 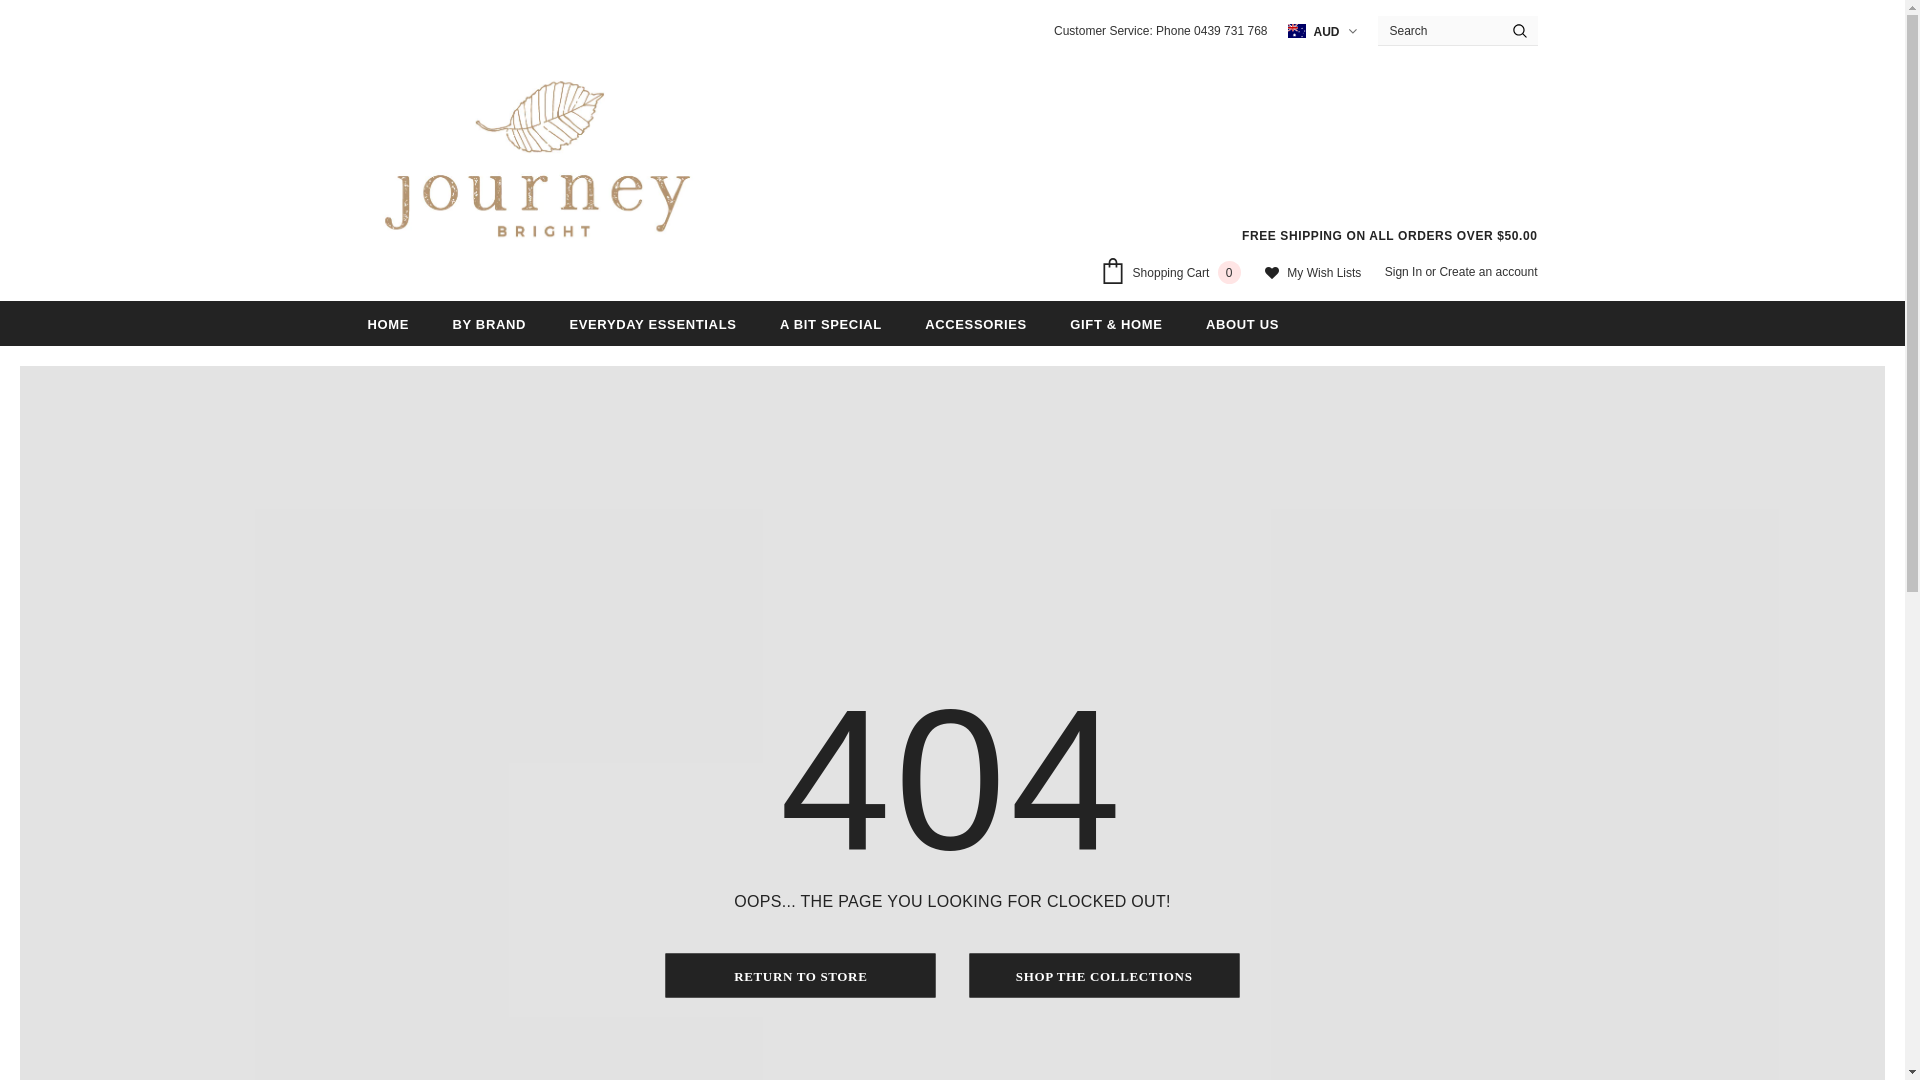 I want to click on RETURN TO STORE, so click(x=801, y=975).